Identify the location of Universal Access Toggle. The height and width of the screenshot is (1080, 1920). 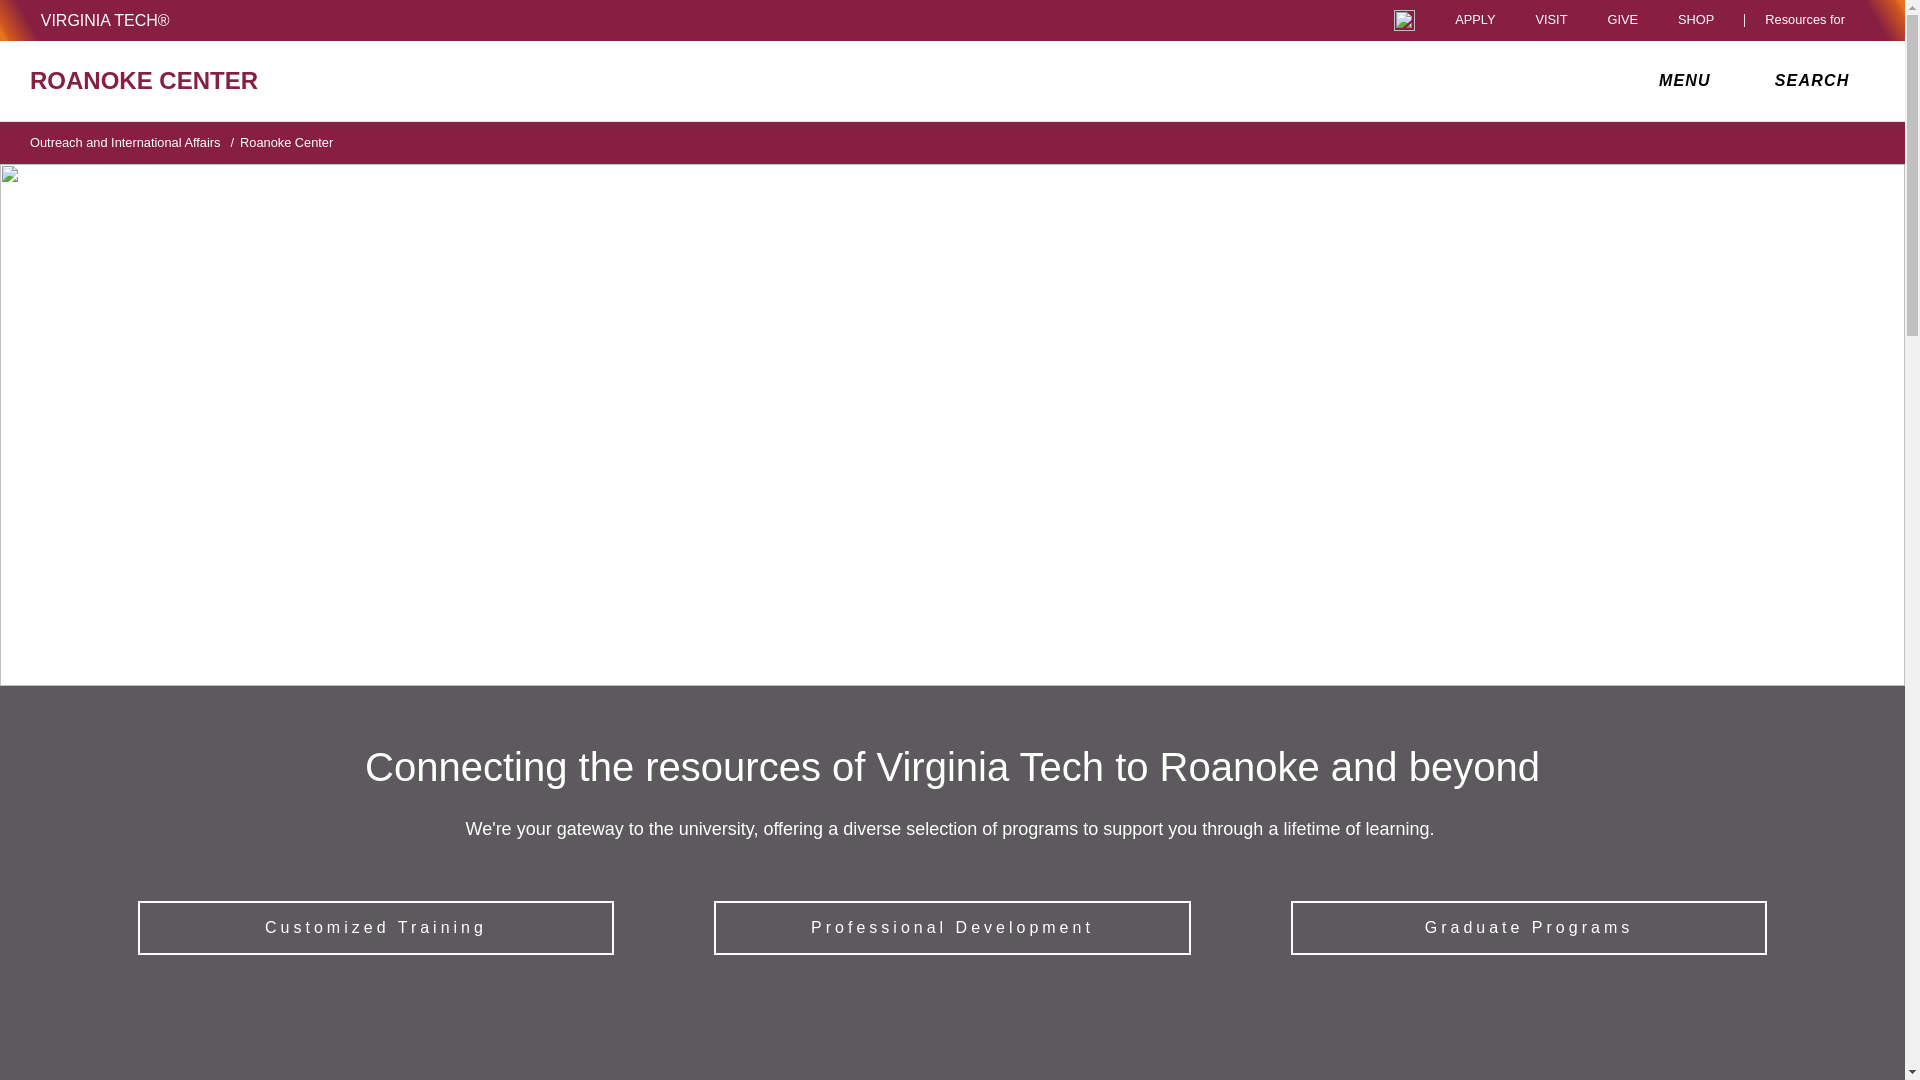
(1404, 20).